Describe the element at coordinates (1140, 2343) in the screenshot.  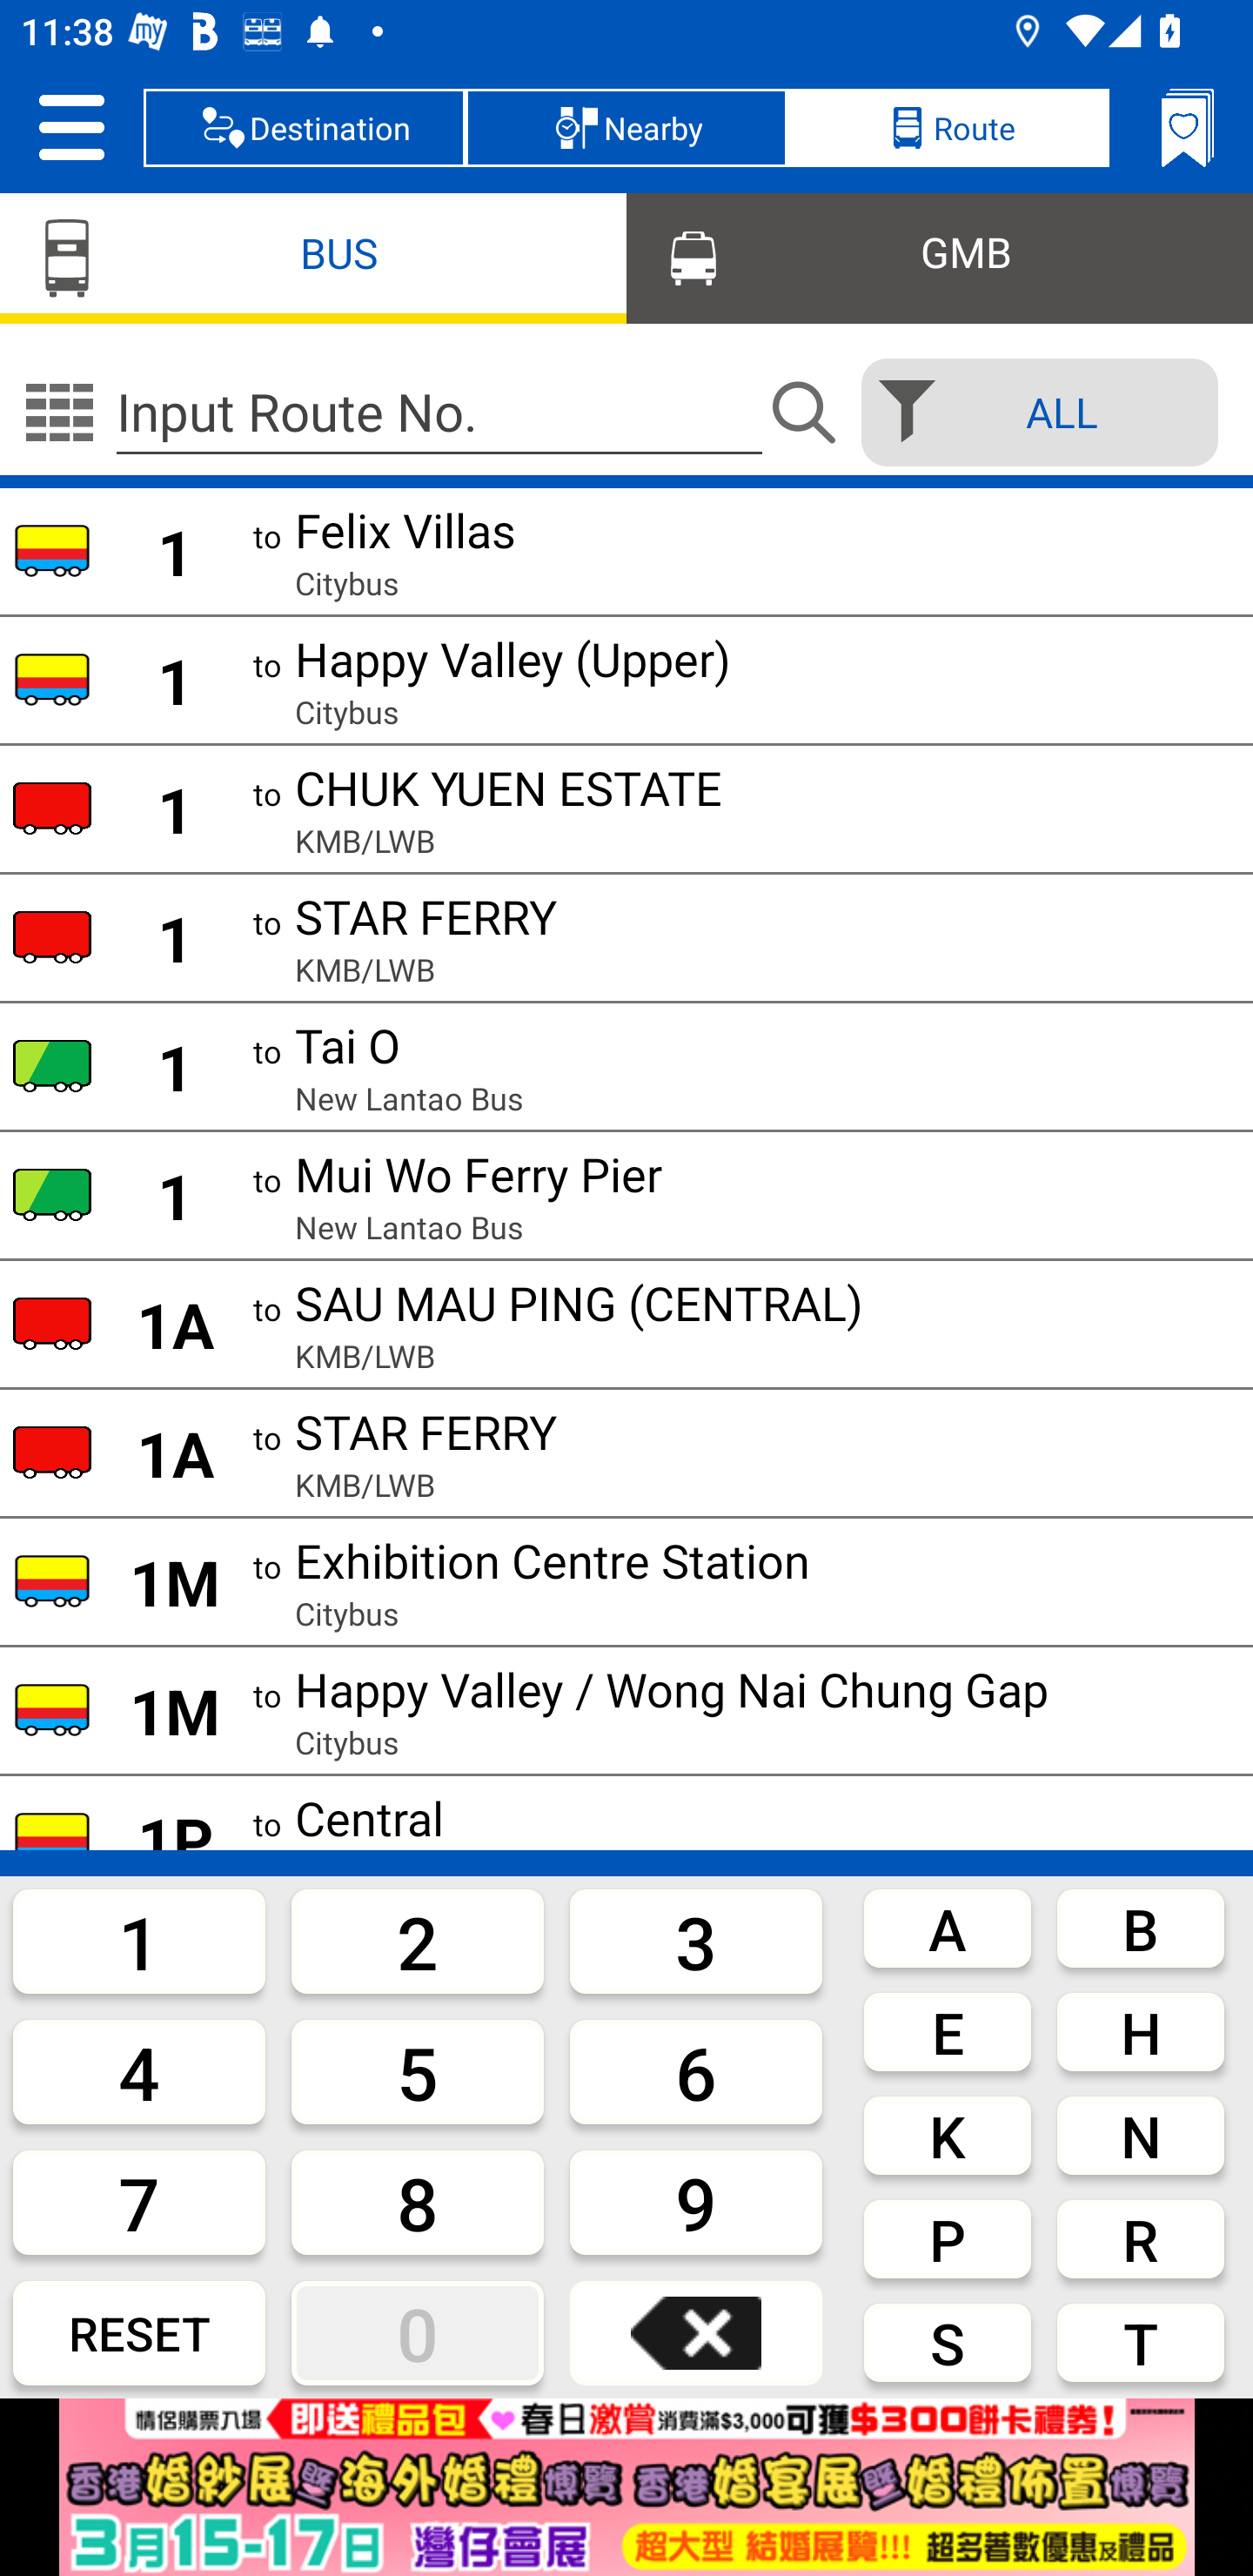
I see `T` at that location.